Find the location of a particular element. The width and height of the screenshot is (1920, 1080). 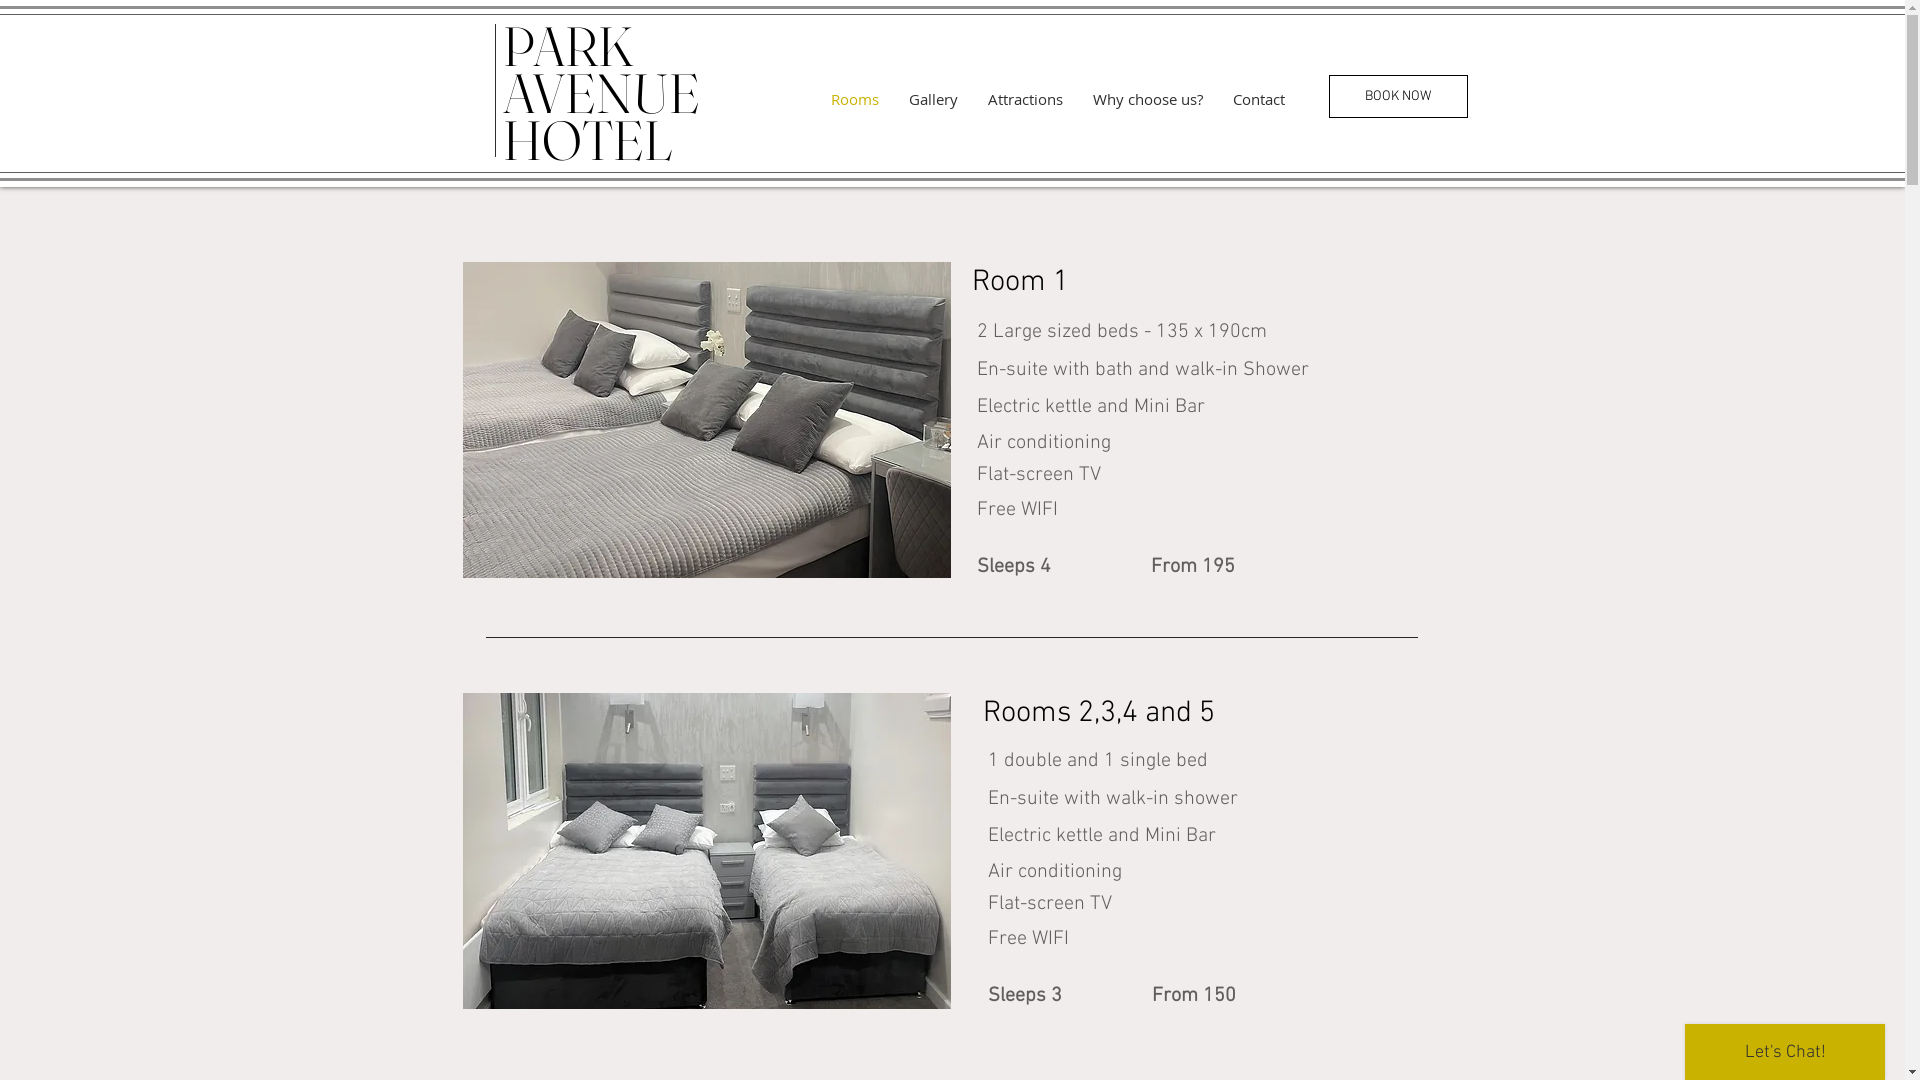

Rooms is located at coordinates (855, 99).